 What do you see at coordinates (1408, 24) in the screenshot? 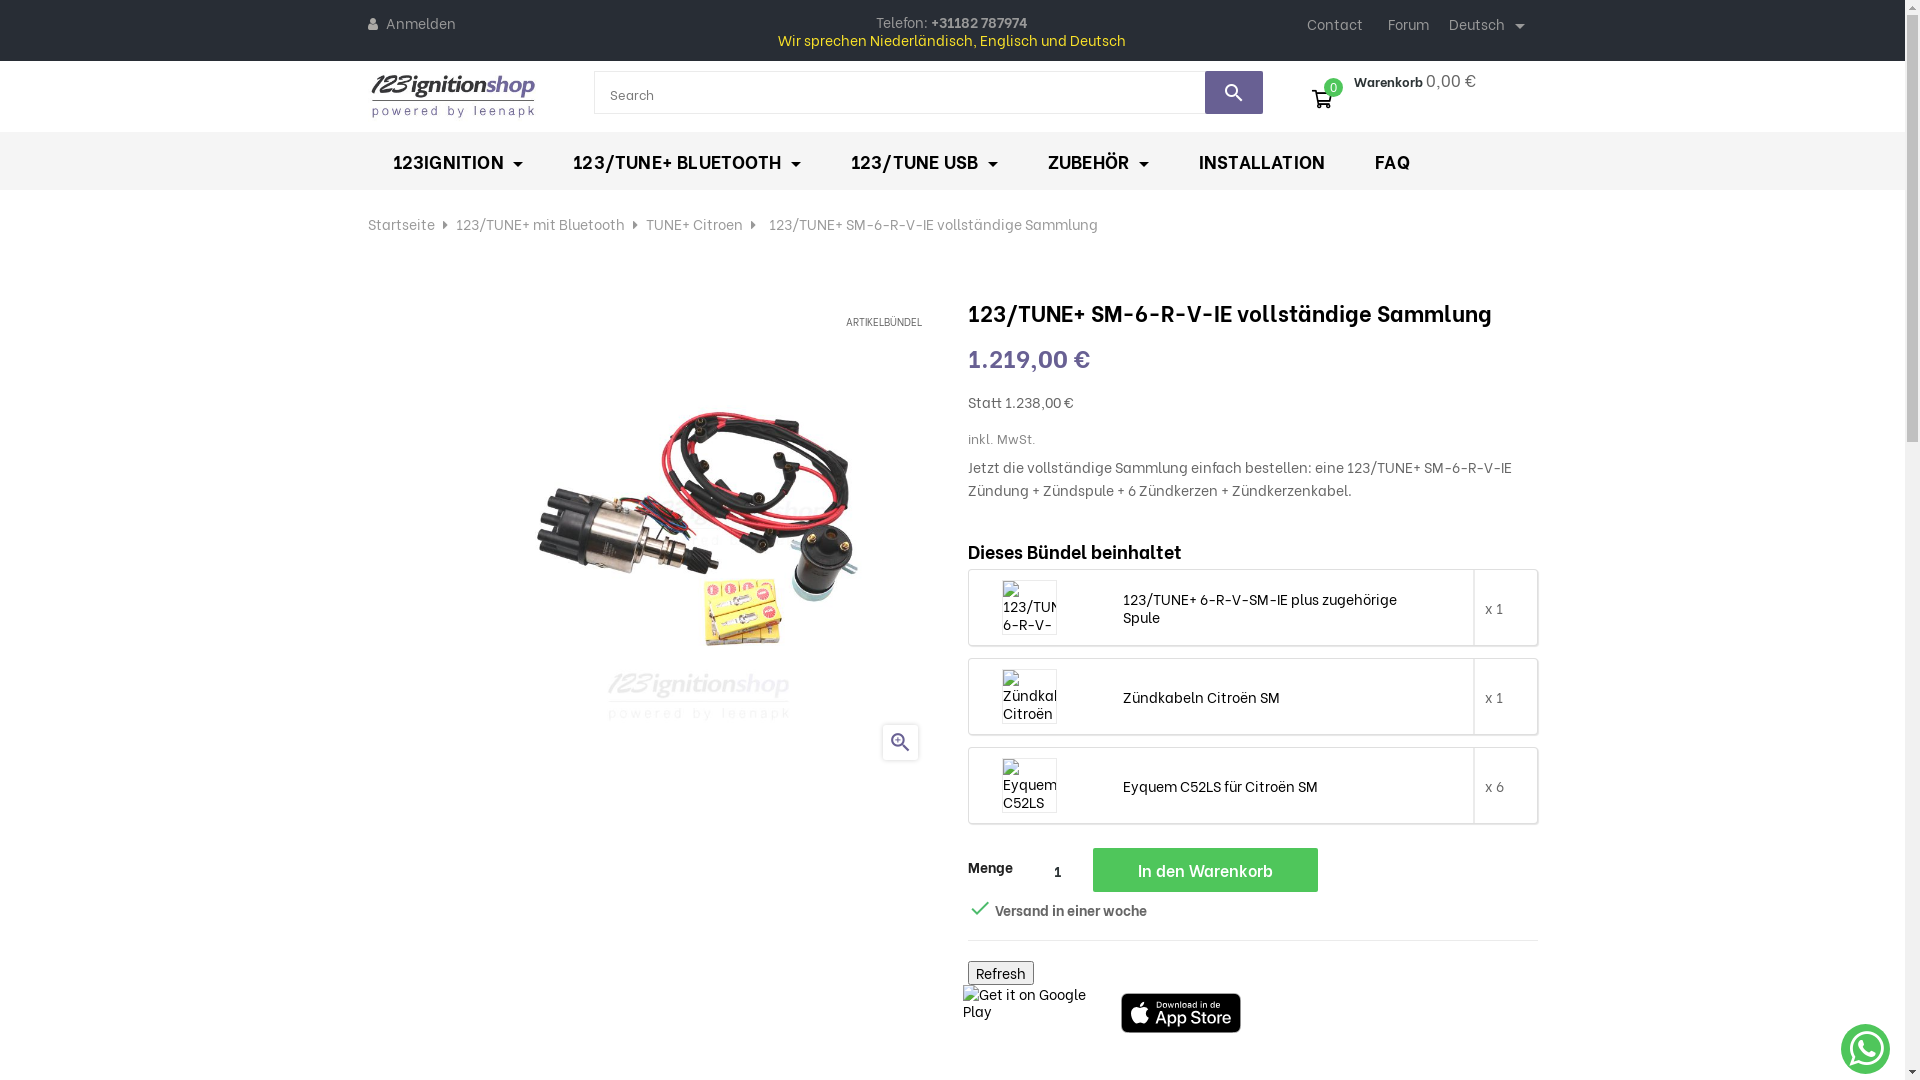
I see `Forum` at bounding box center [1408, 24].